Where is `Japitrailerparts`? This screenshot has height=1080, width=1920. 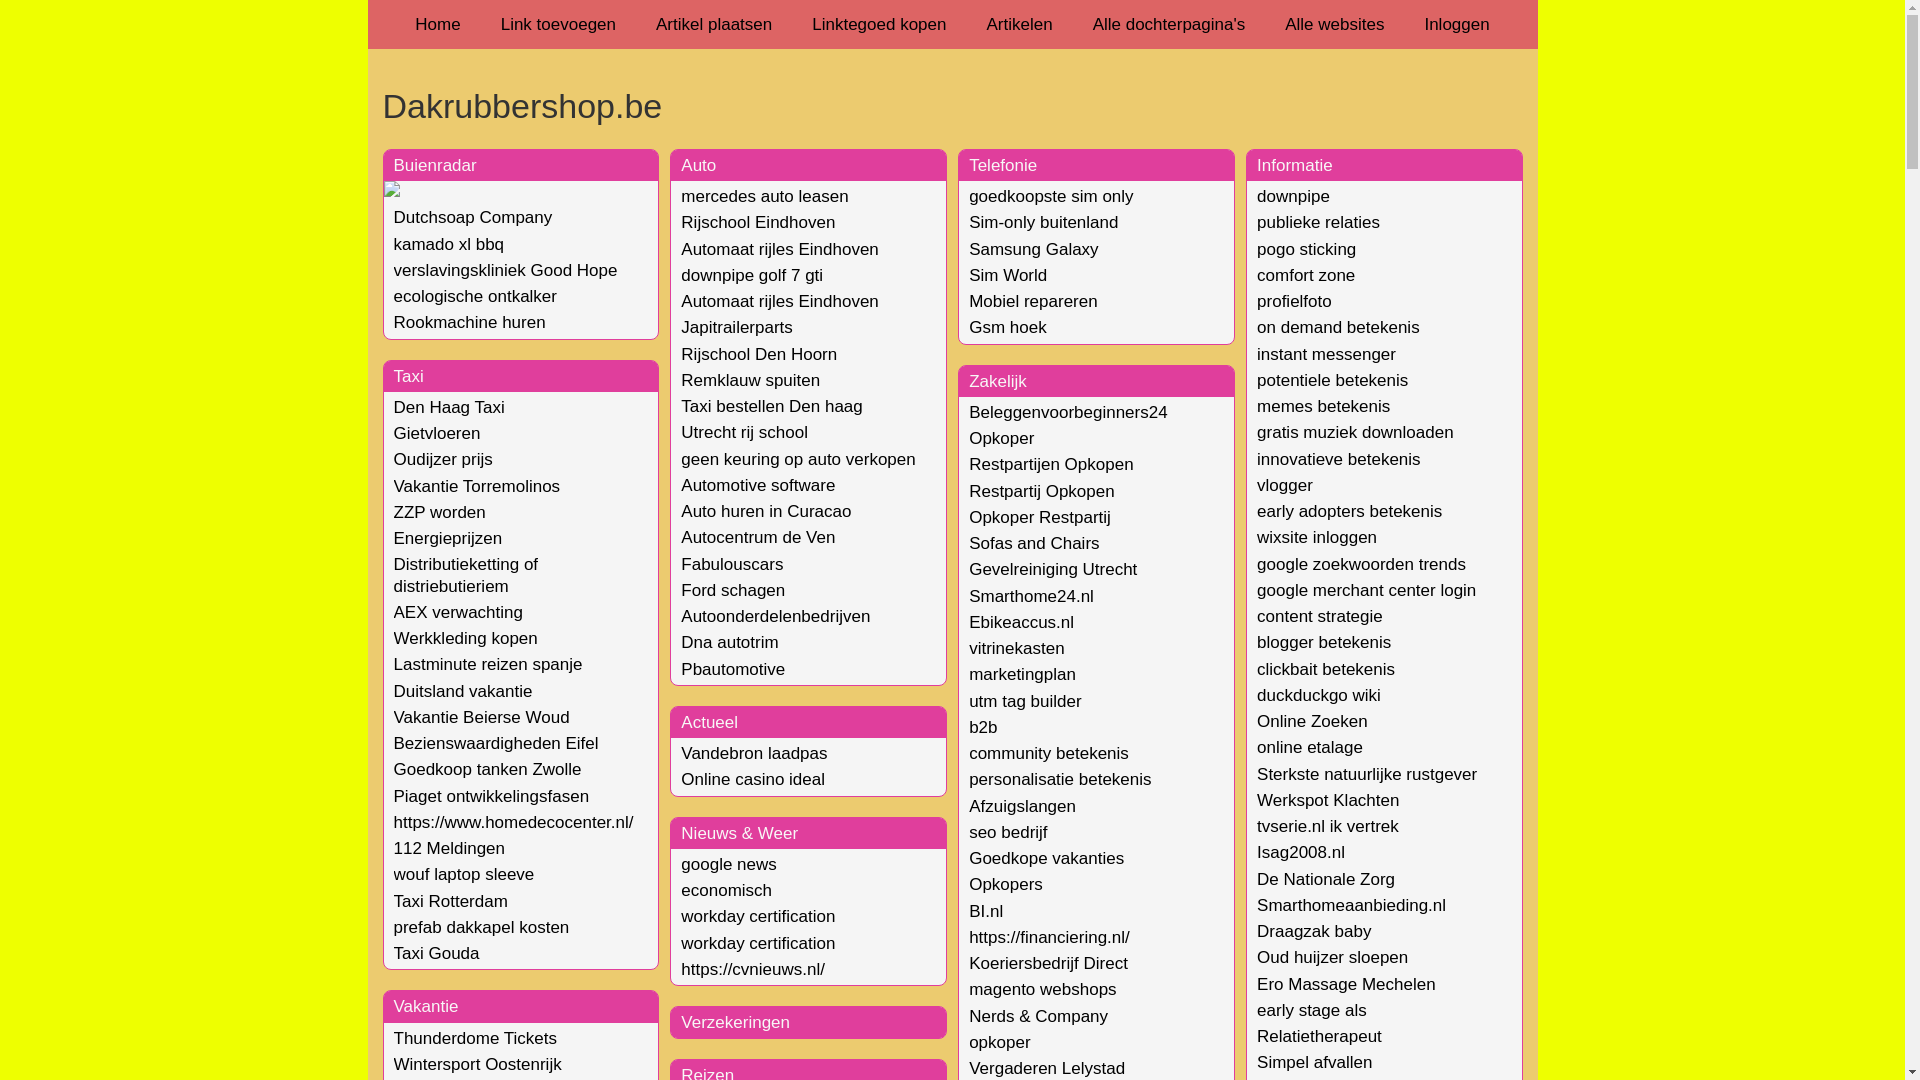 Japitrailerparts is located at coordinates (737, 328).